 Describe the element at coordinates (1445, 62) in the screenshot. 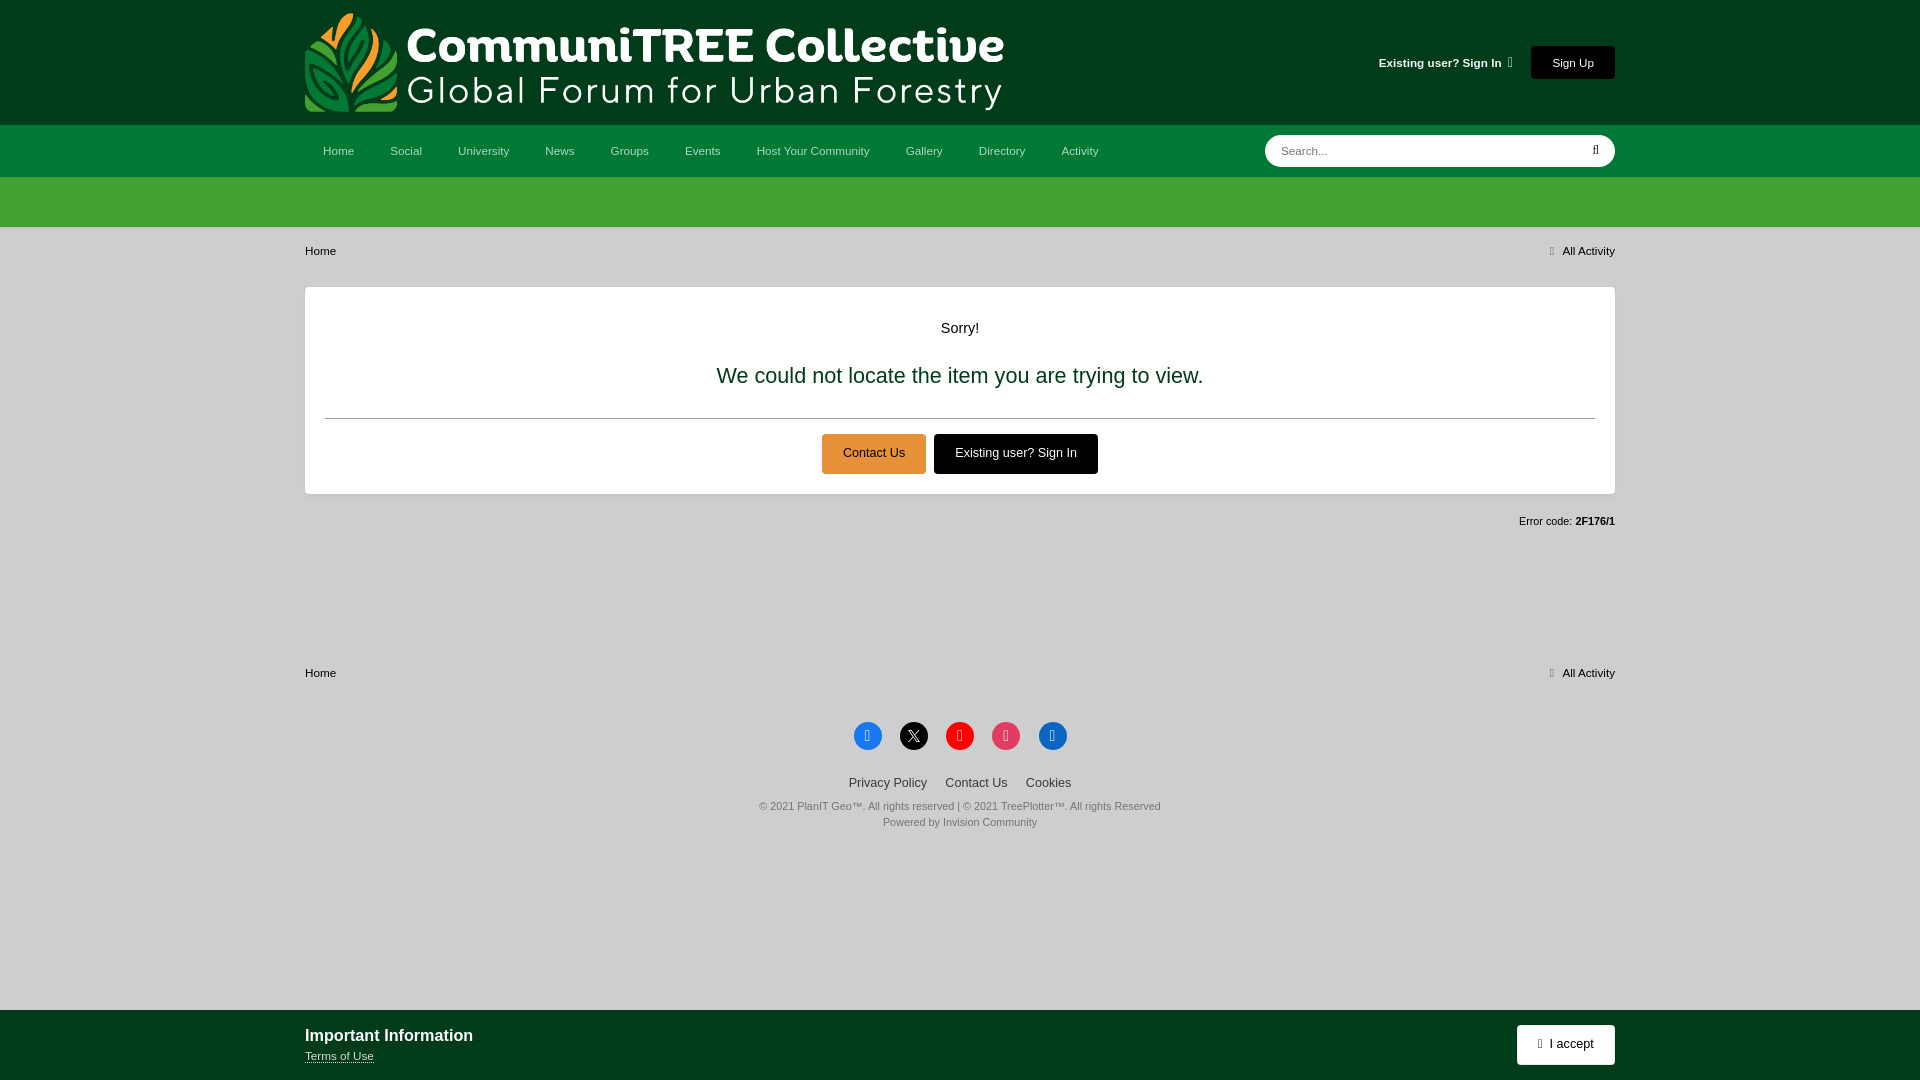

I see `Existing user? Sign In  ` at that location.